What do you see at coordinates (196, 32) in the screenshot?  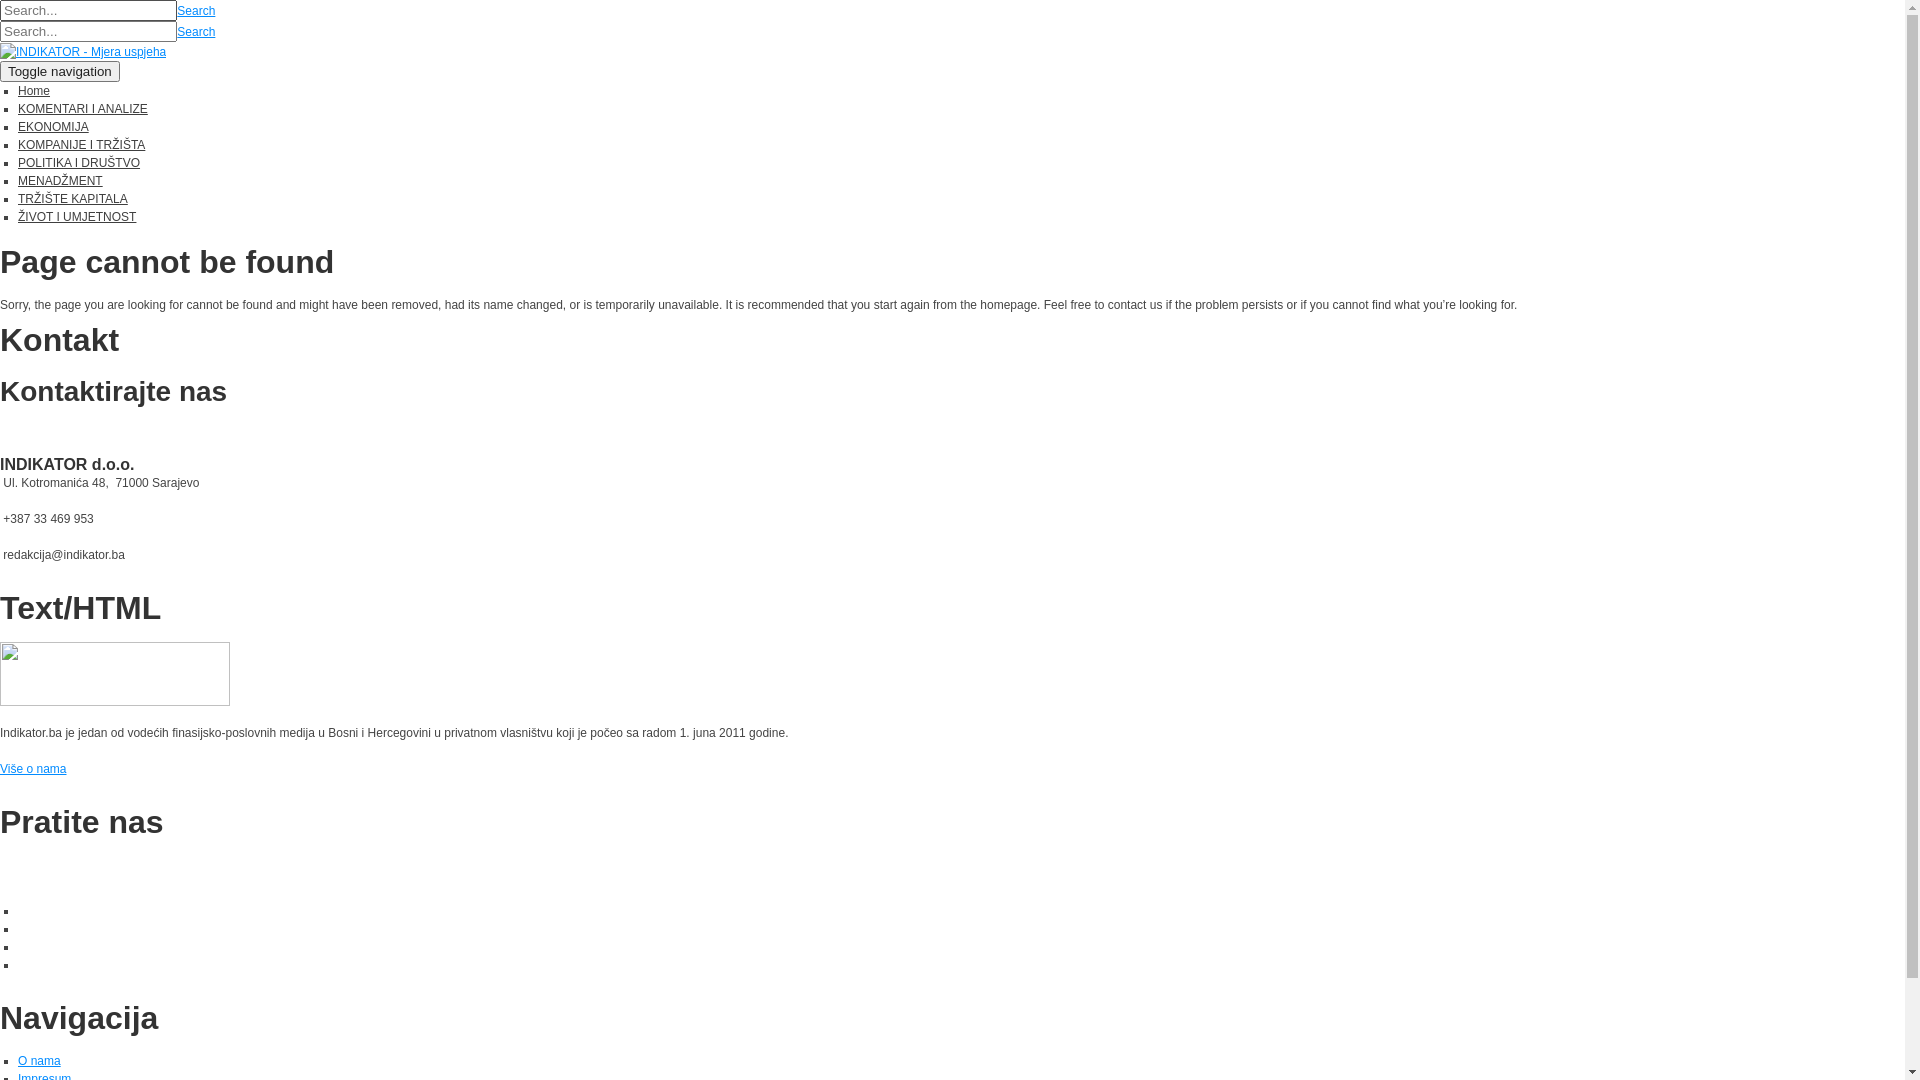 I see `Search` at bounding box center [196, 32].